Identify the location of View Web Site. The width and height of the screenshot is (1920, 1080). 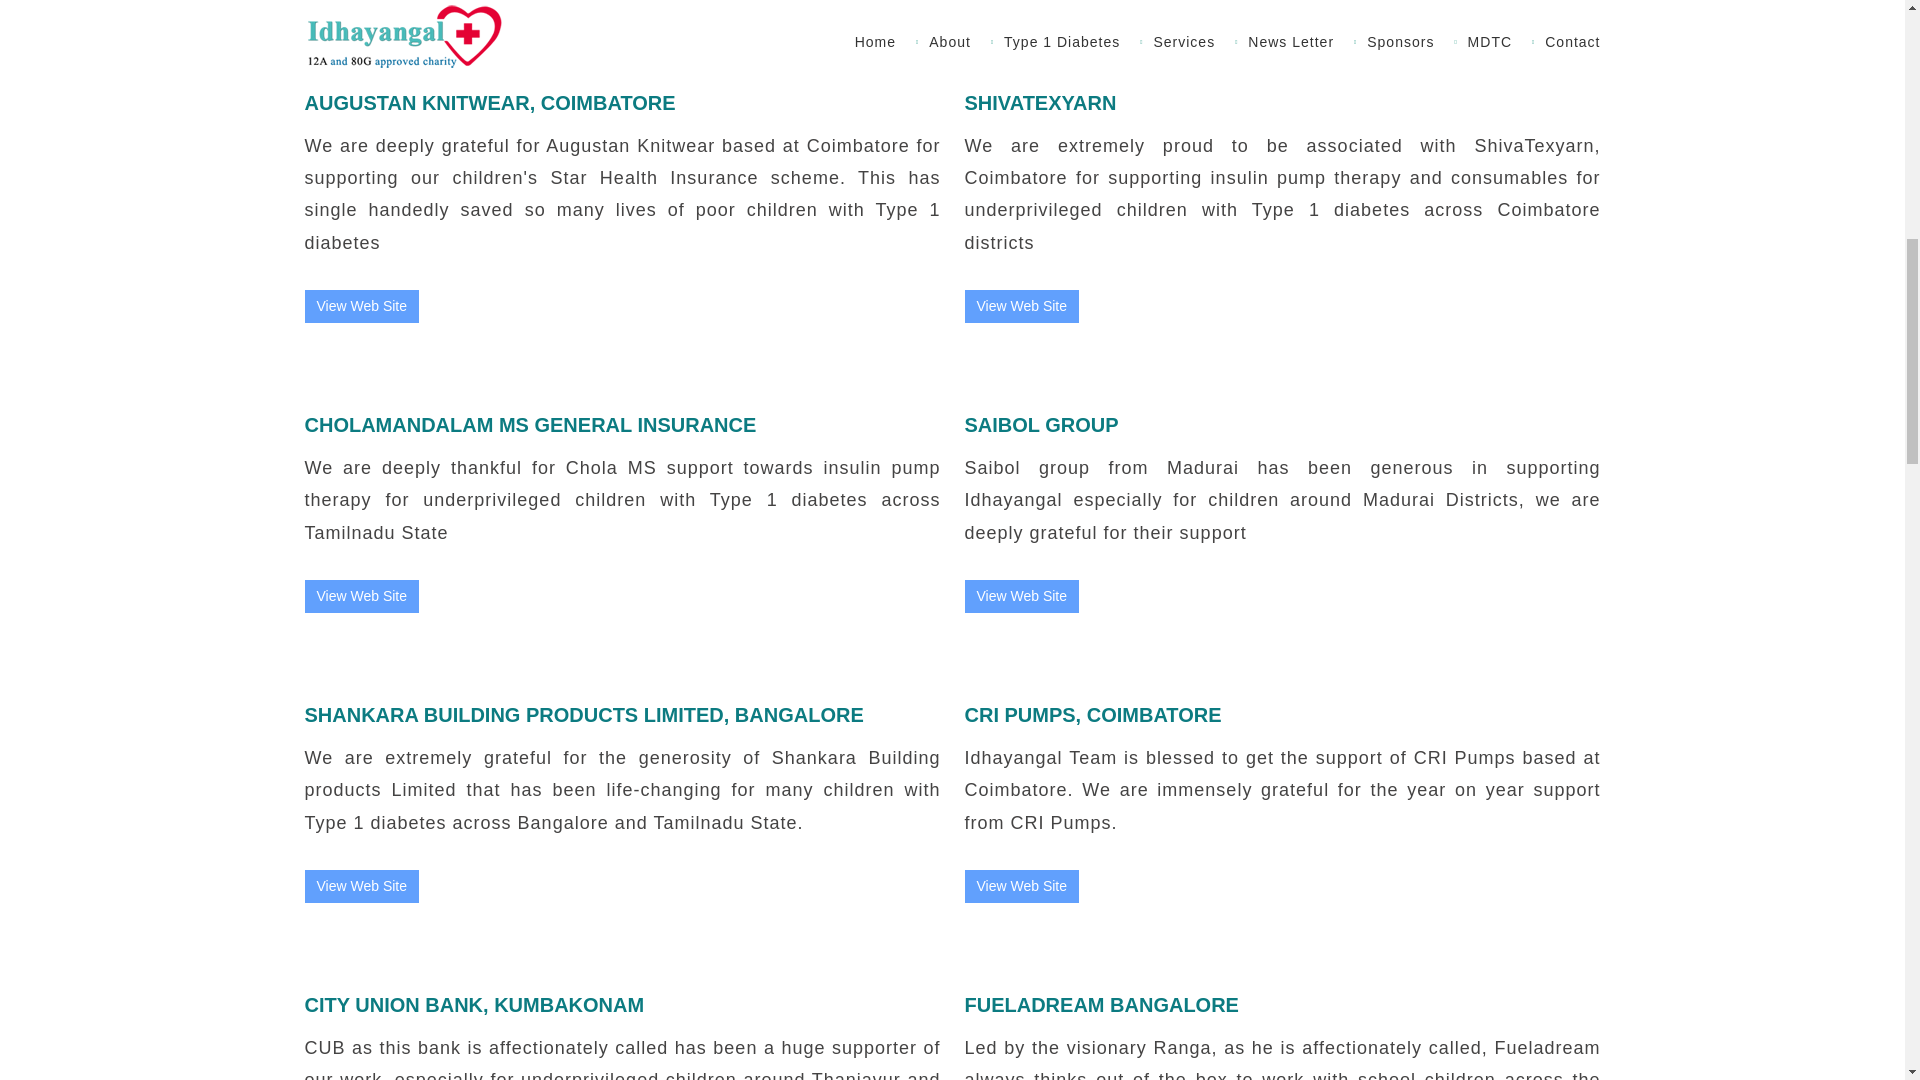
(1021, 306).